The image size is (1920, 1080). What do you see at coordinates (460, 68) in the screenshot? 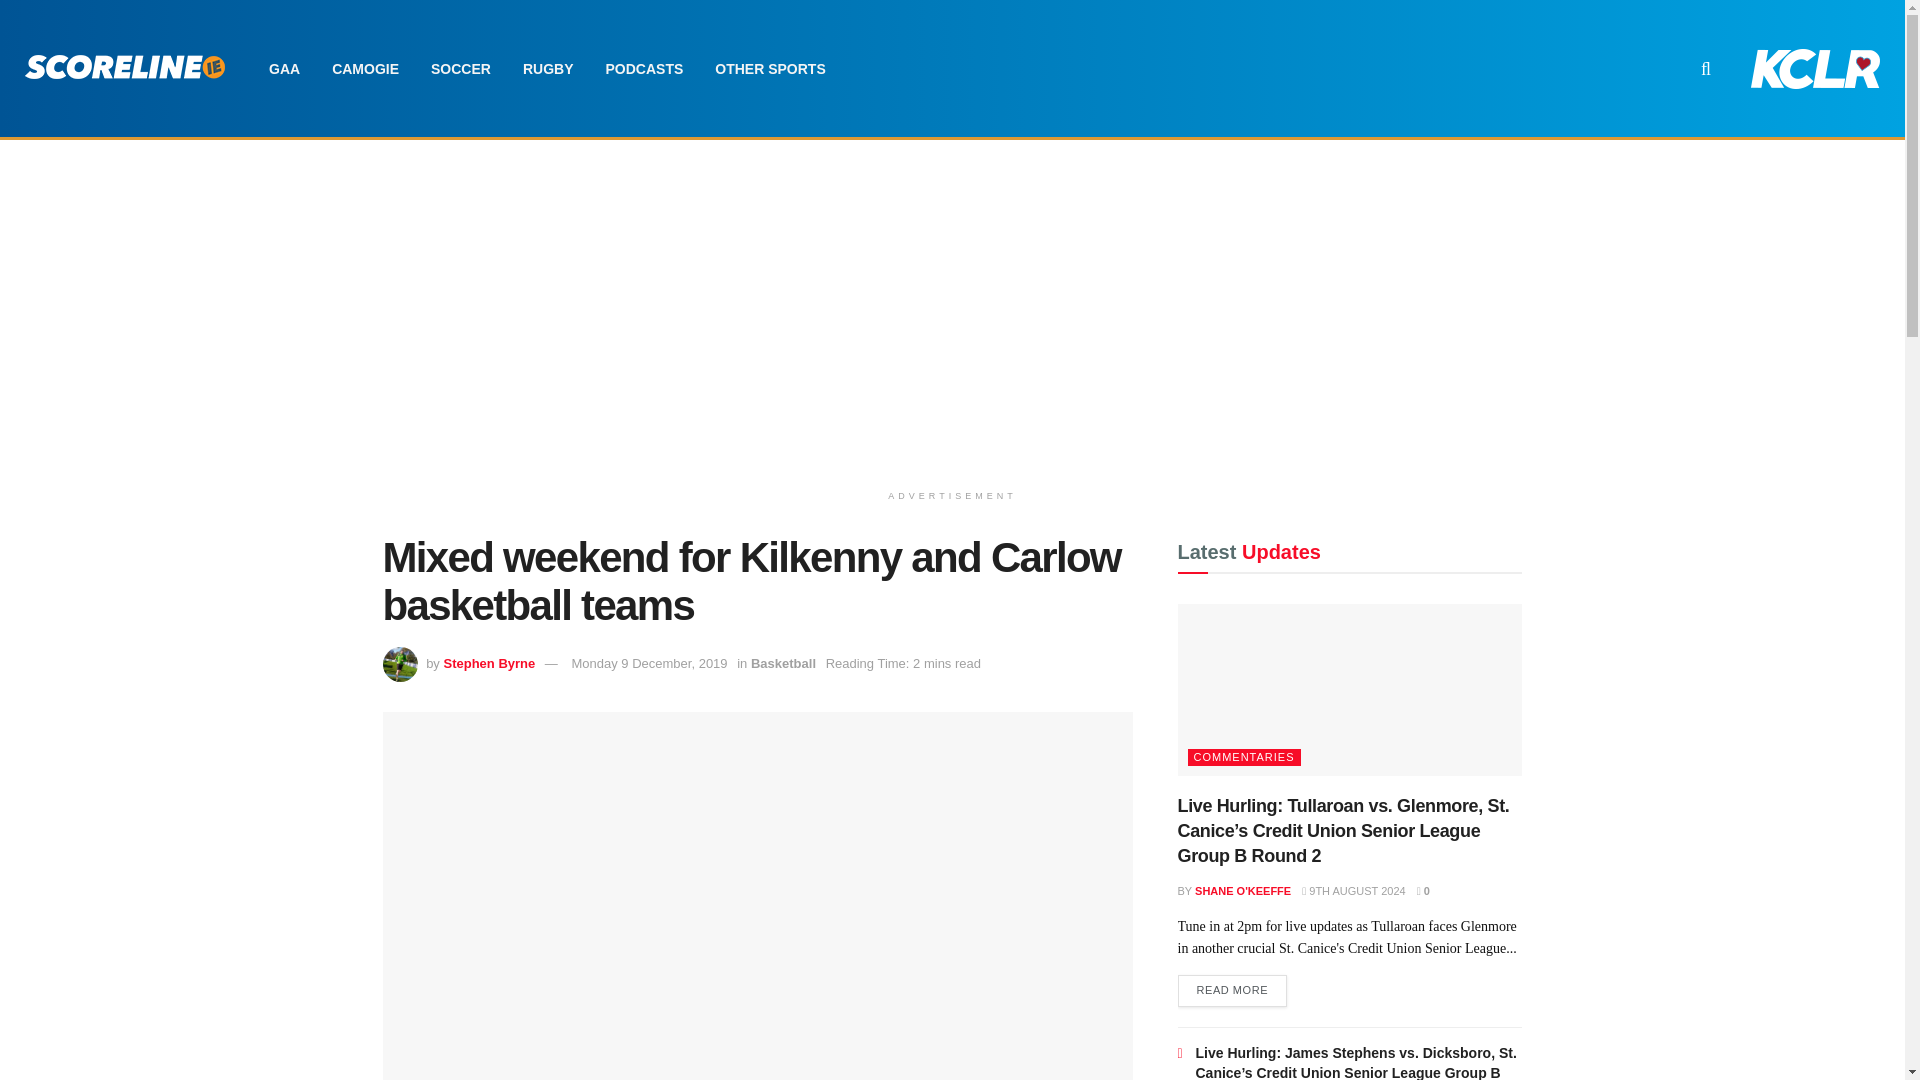
I see `SOCCER` at bounding box center [460, 68].